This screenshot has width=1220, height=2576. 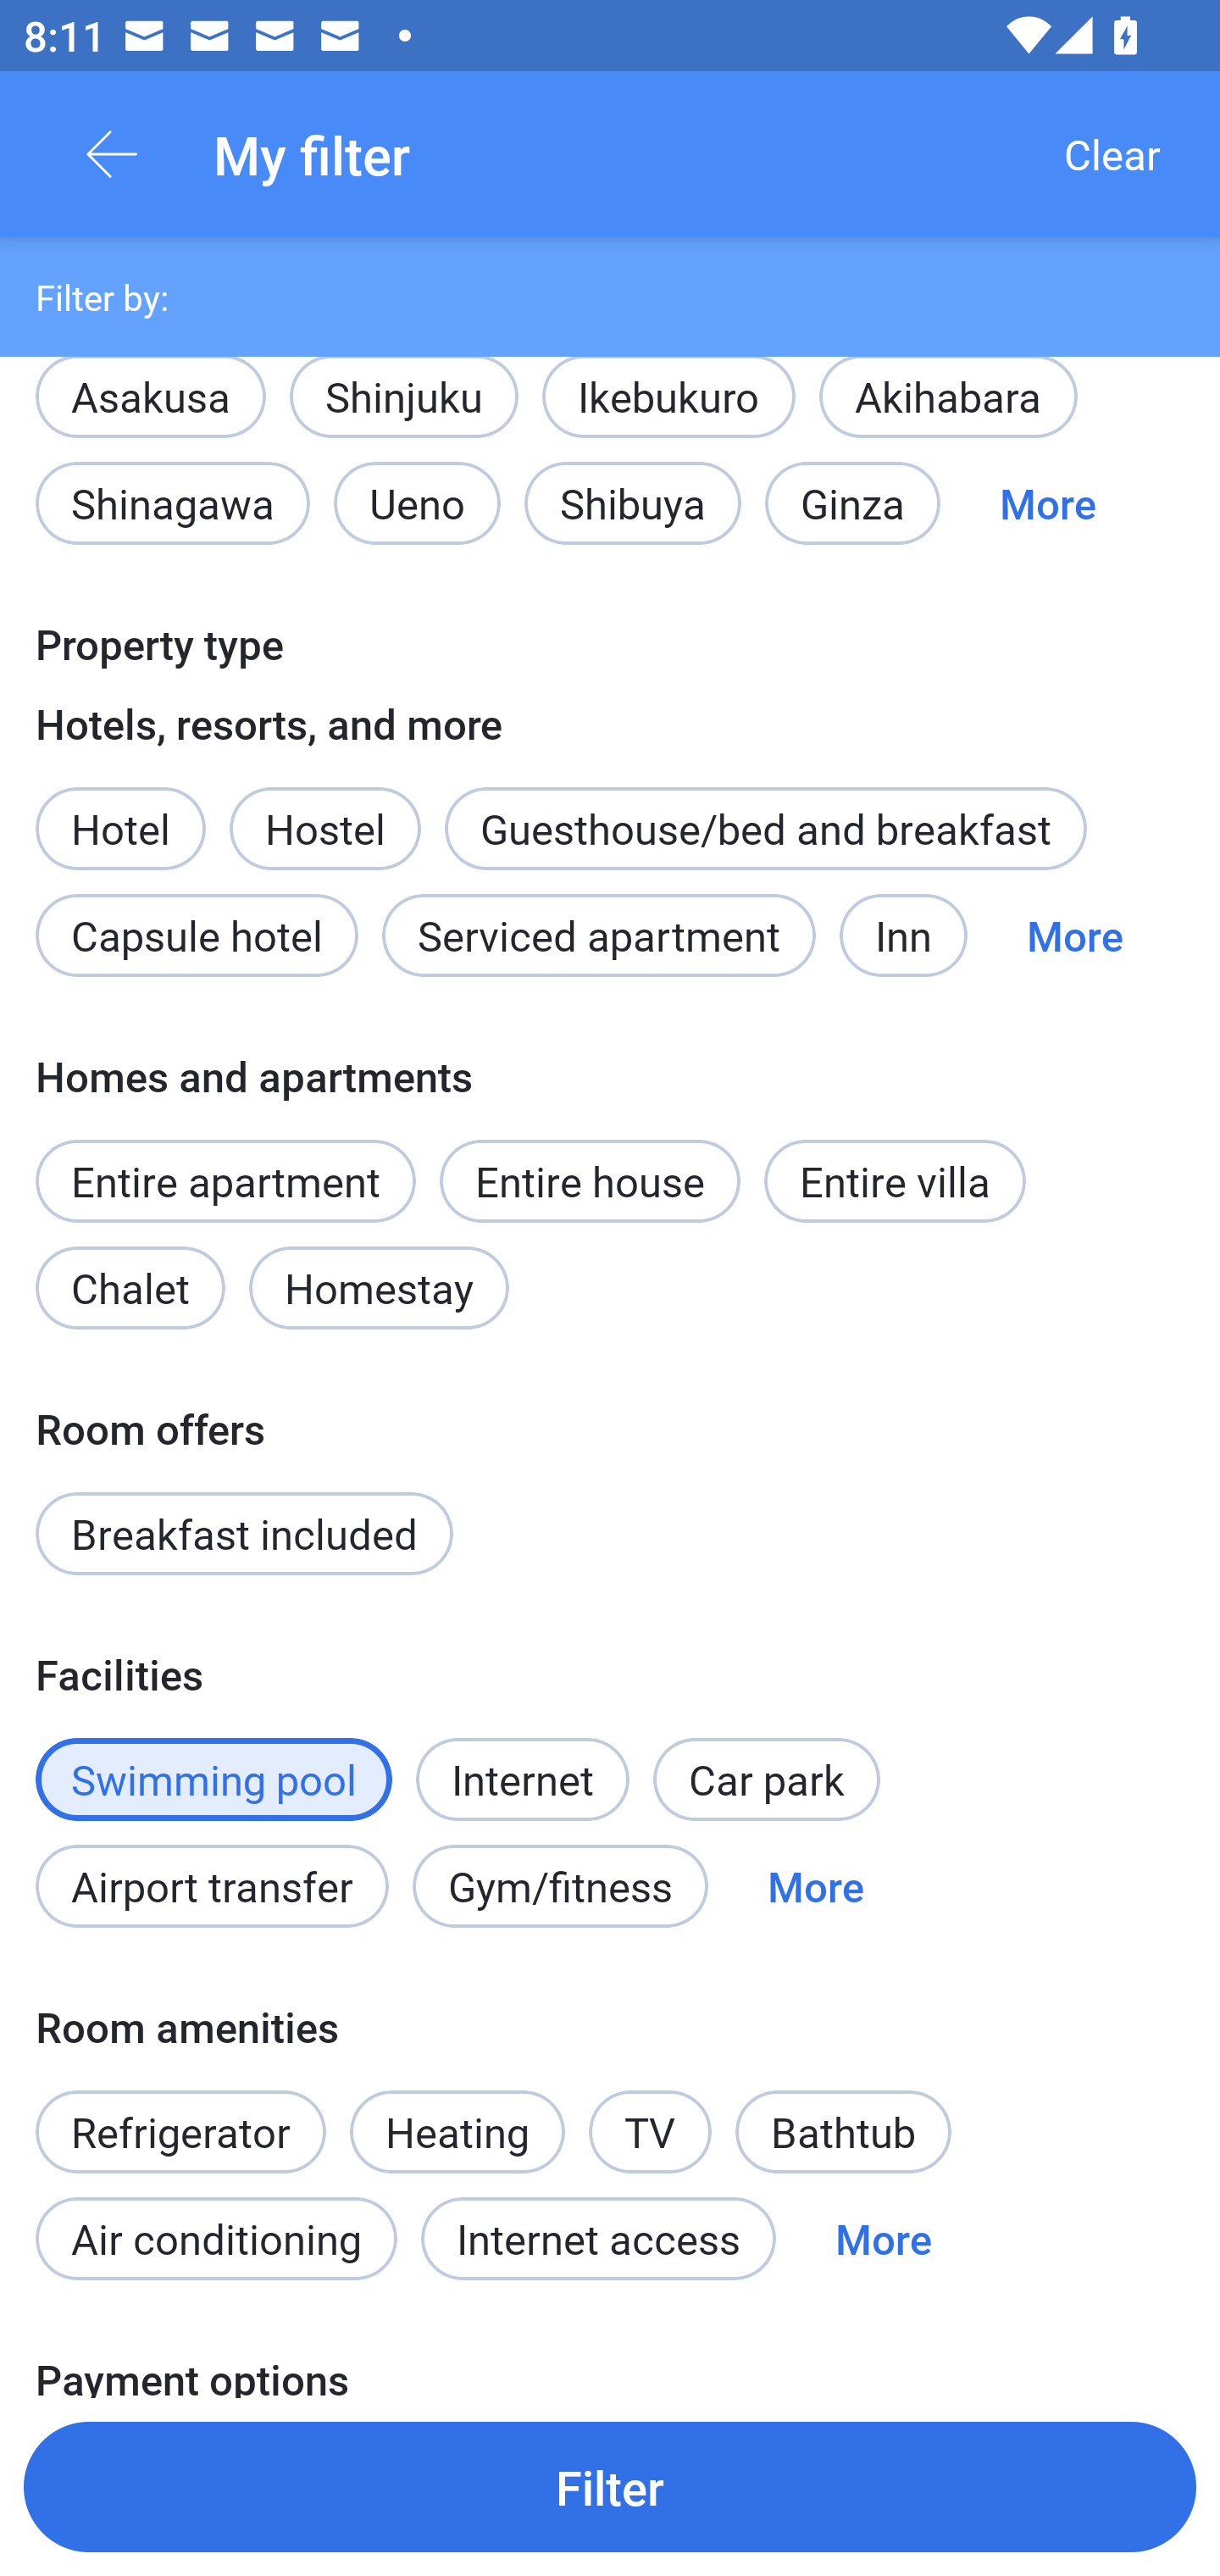 I want to click on Entire apartment, so click(x=225, y=1181).